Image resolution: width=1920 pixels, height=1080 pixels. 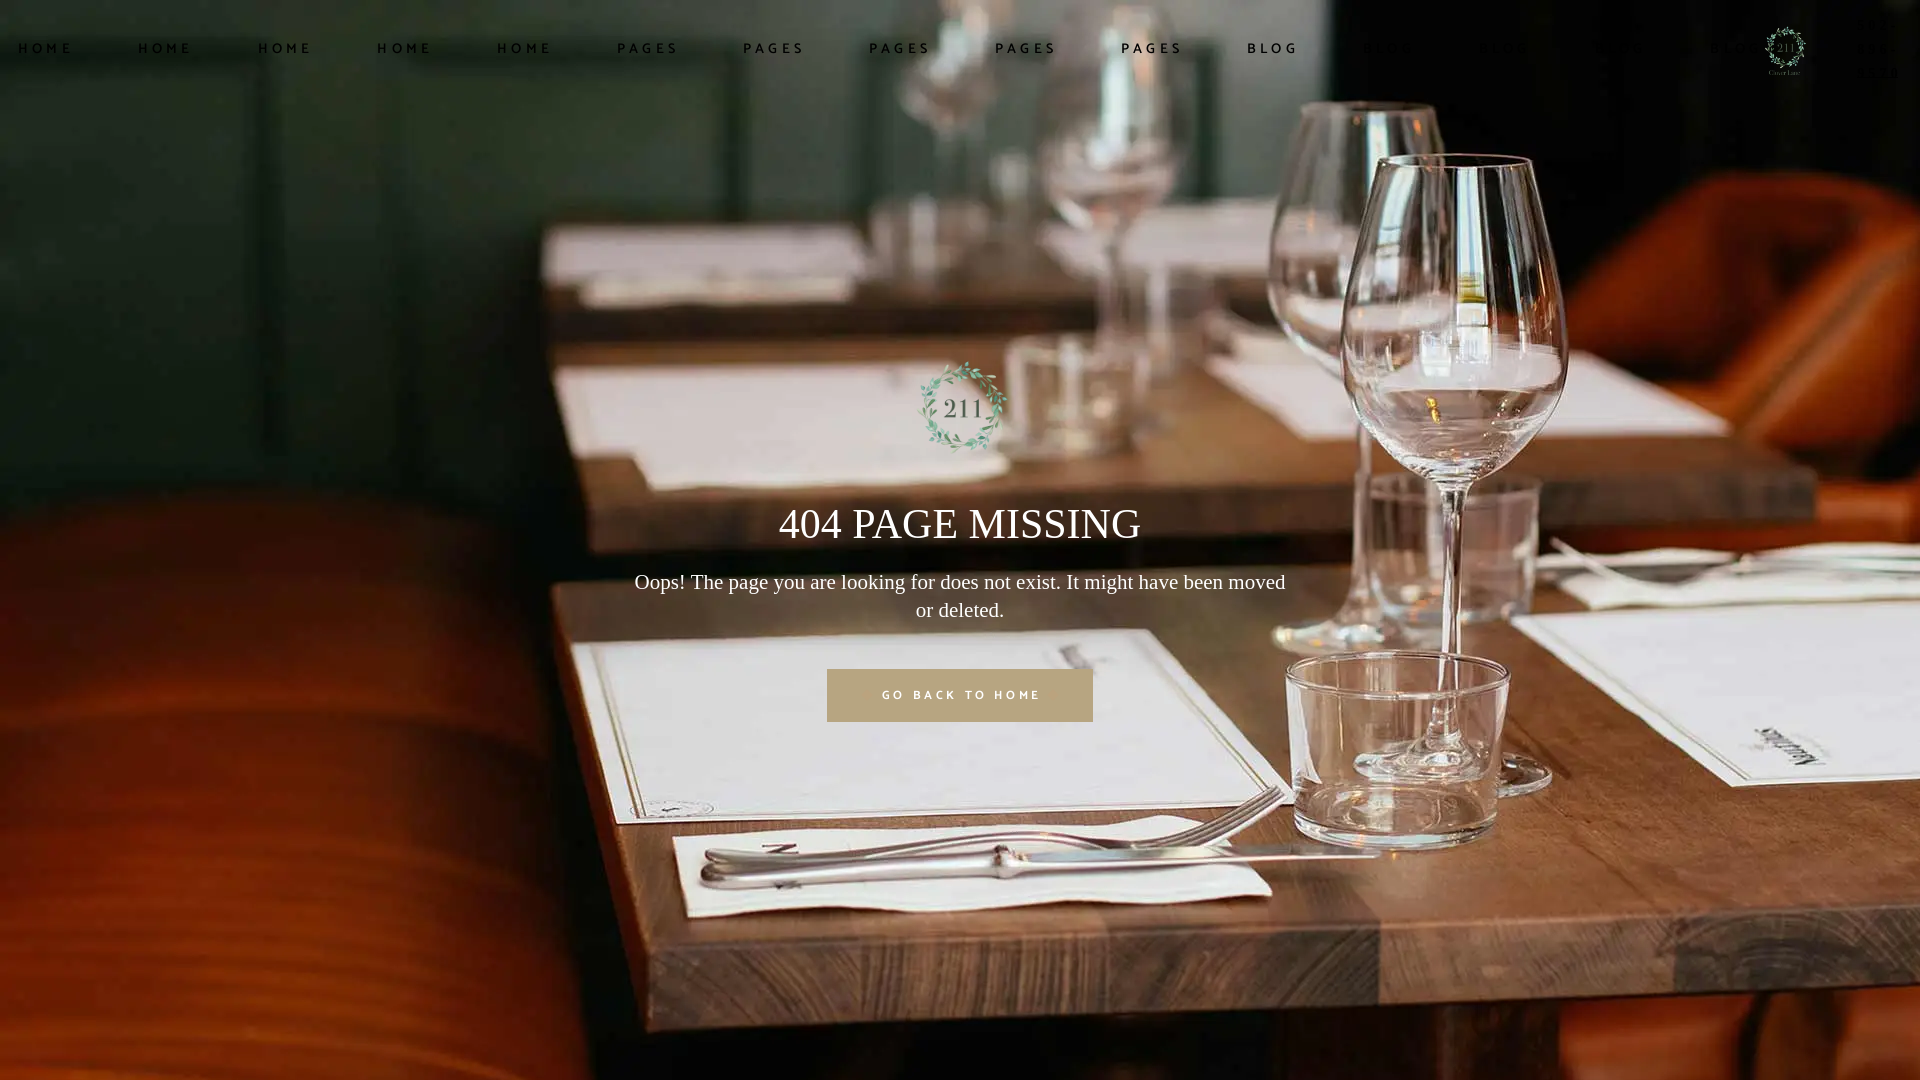 I want to click on GO BACK TO HOME, so click(x=960, y=695).